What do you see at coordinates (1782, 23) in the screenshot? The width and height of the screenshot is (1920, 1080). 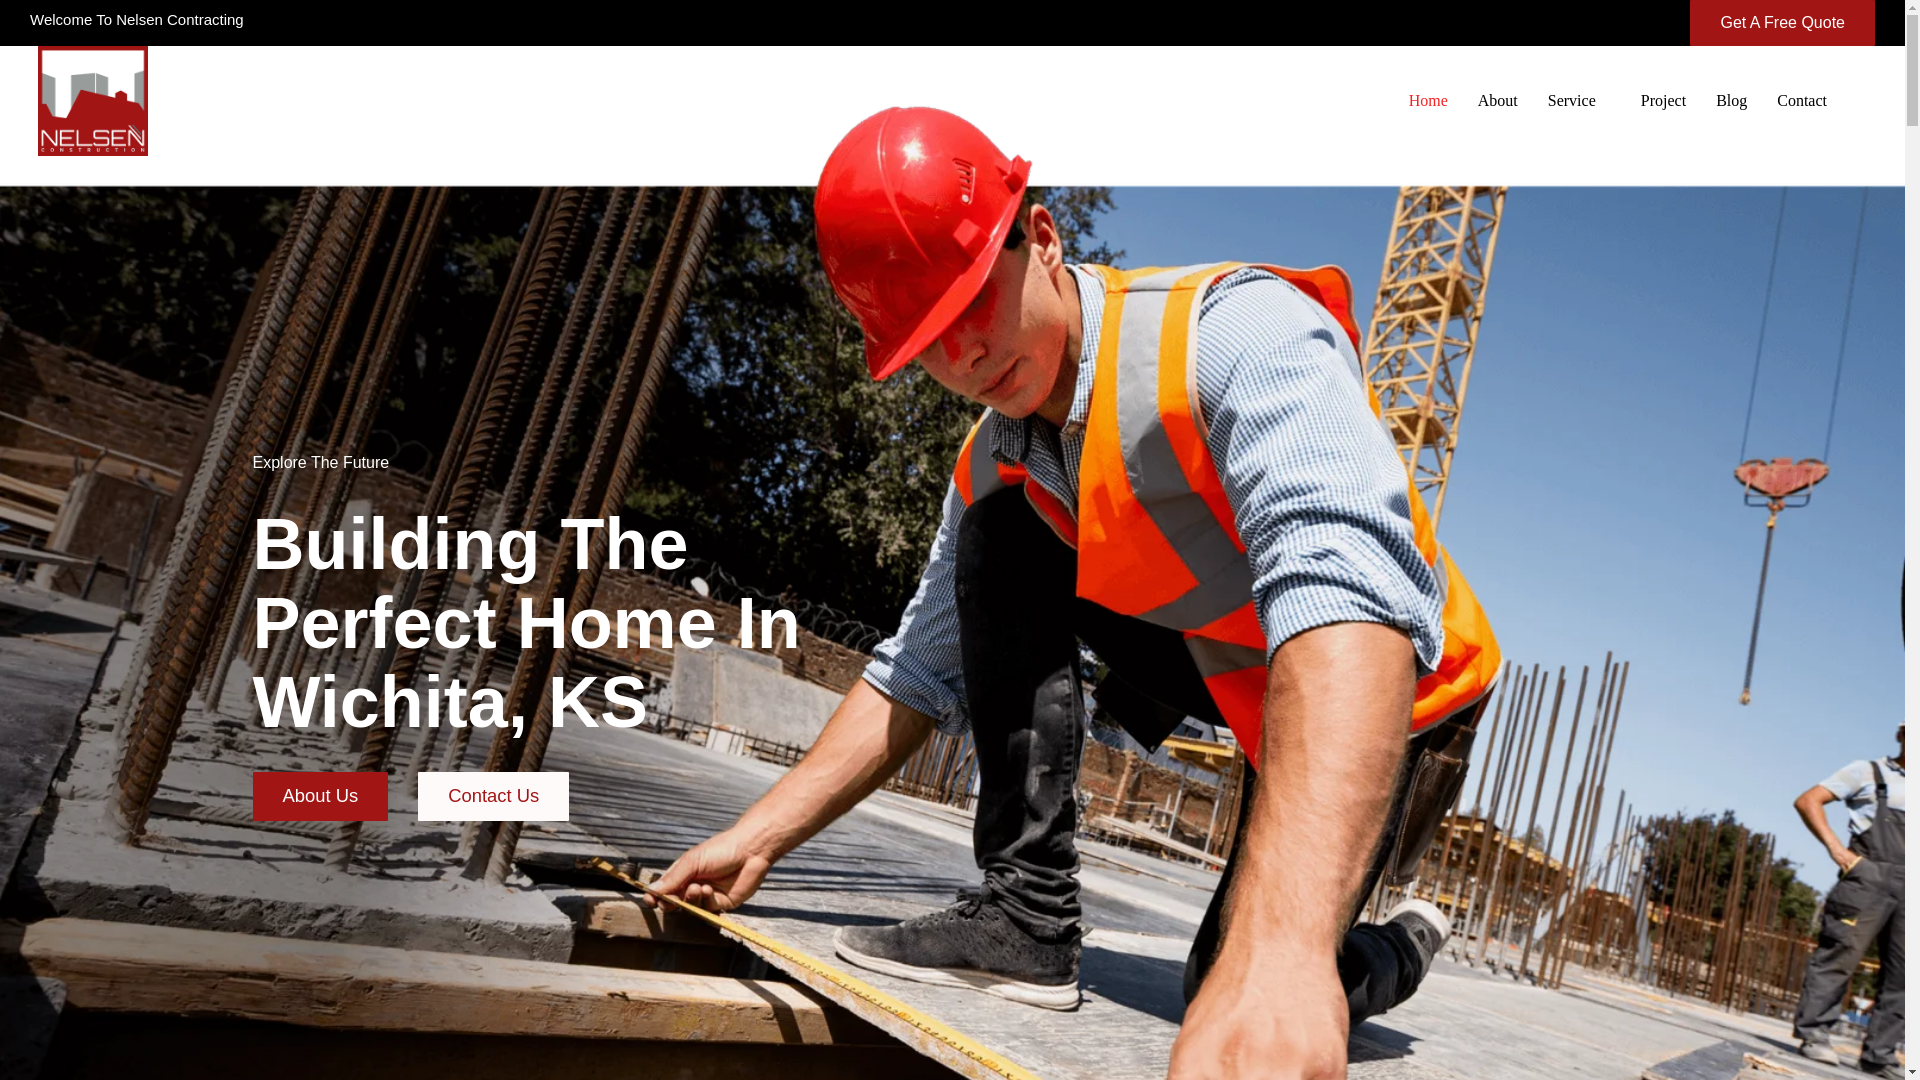 I see `Get A Free Quote` at bounding box center [1782, 23].